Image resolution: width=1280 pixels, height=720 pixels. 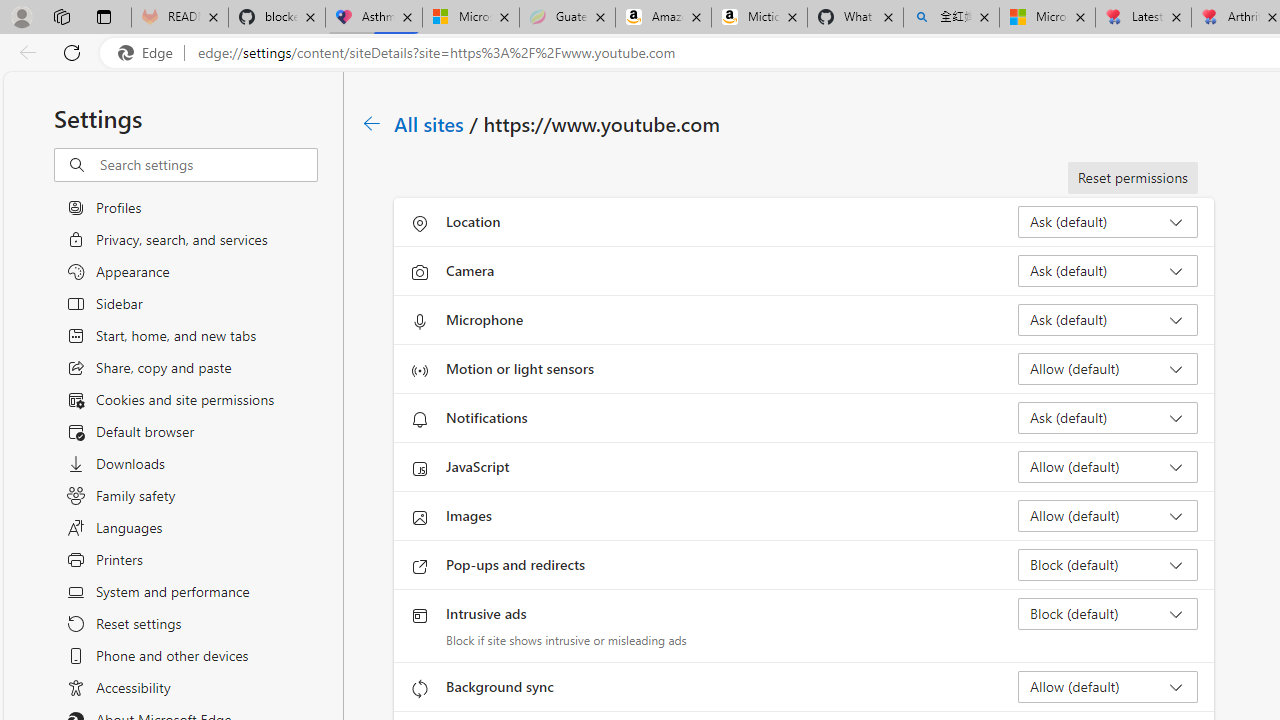 What do you see at coordinates (150, 53) in the screenshot?
I see `Edge` at bounding box center [150, 53].